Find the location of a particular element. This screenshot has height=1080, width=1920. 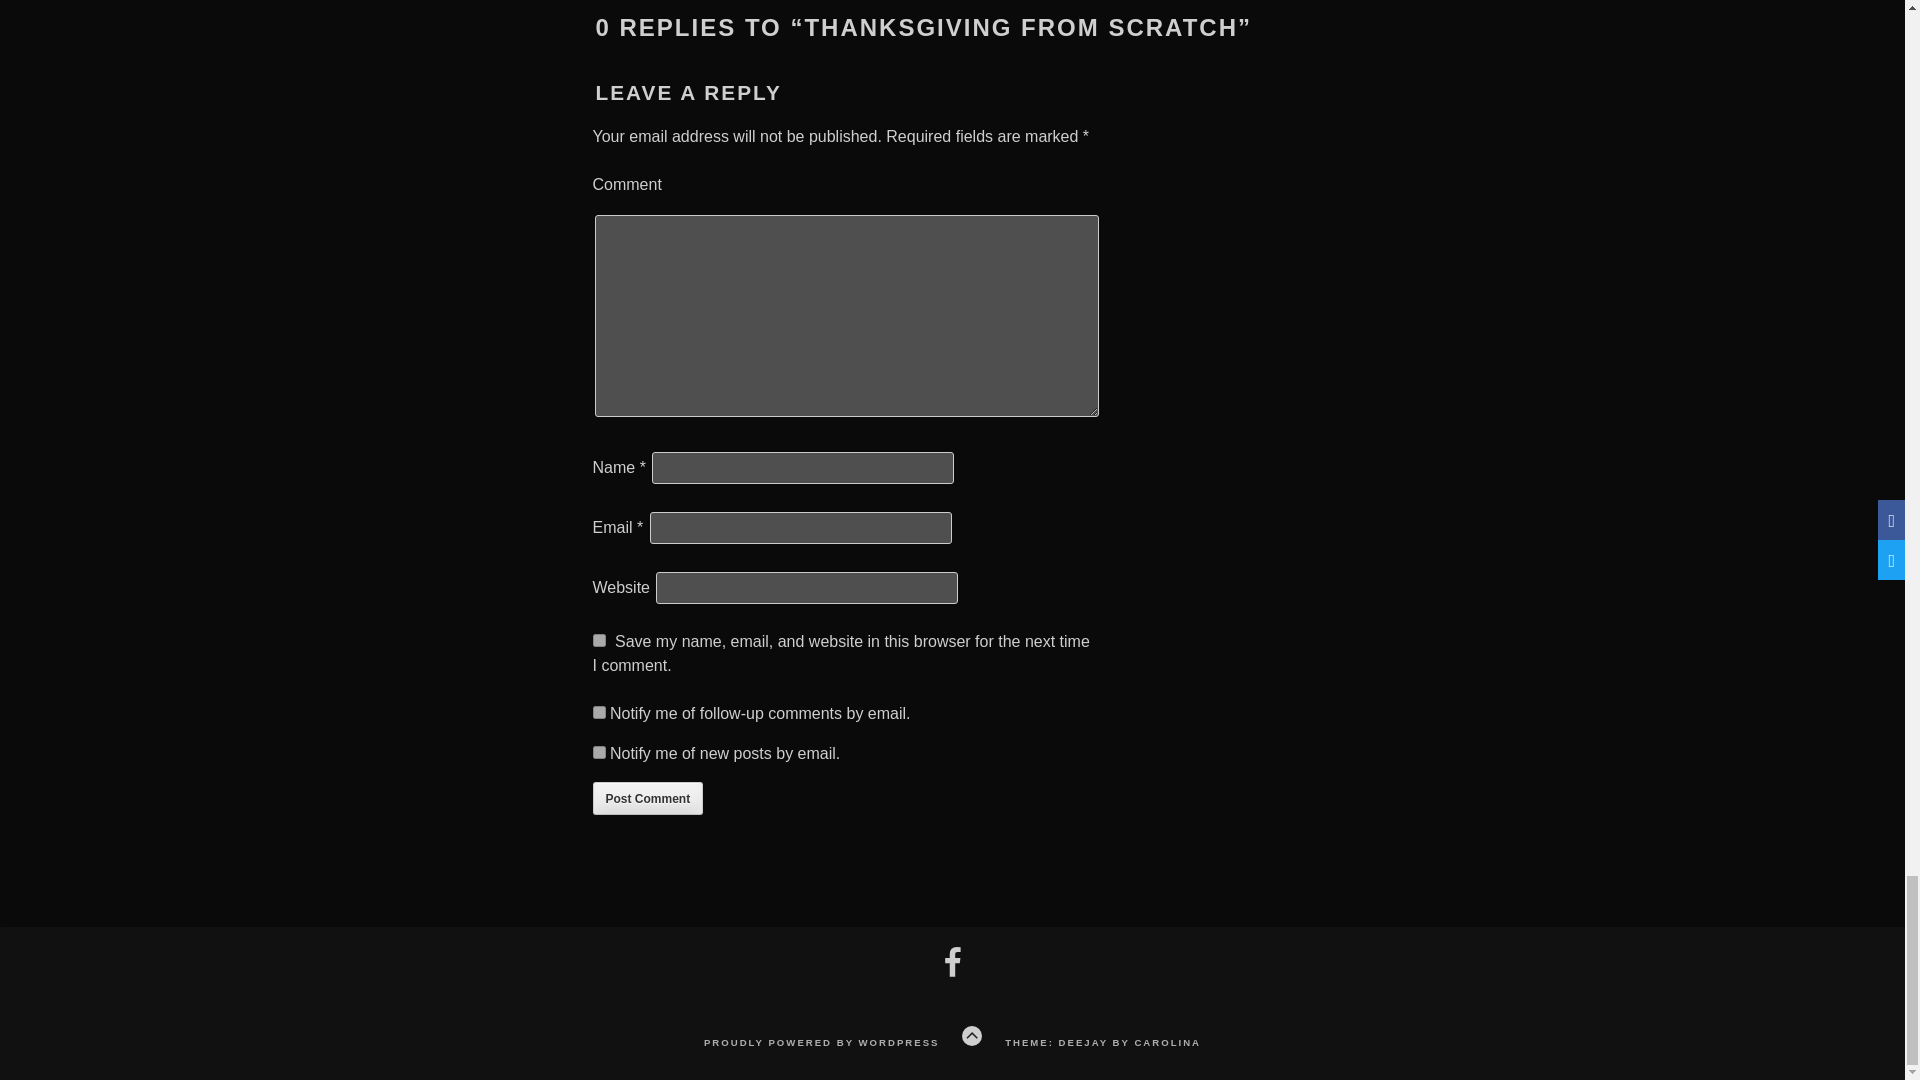

subscribe is located at coordinates (598, 752).